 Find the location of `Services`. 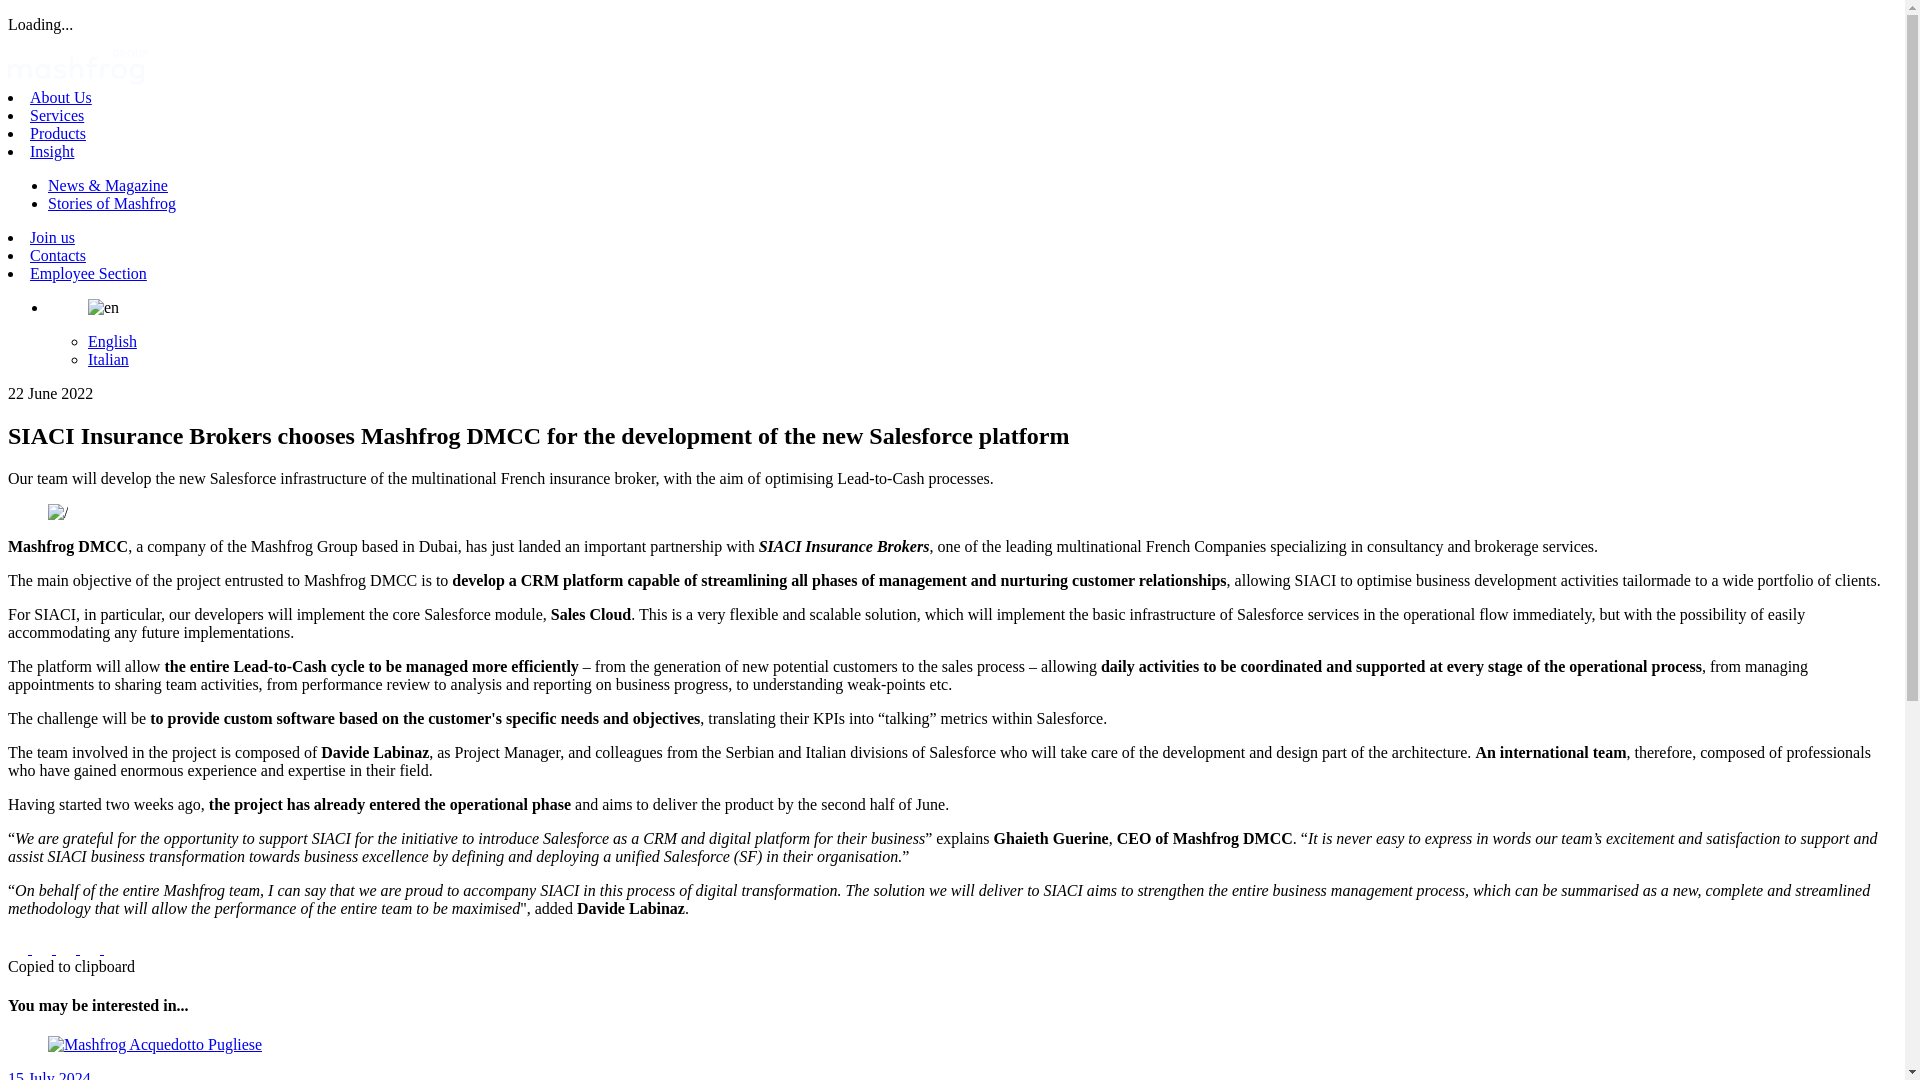

Services is located at coordinates (57, 115).